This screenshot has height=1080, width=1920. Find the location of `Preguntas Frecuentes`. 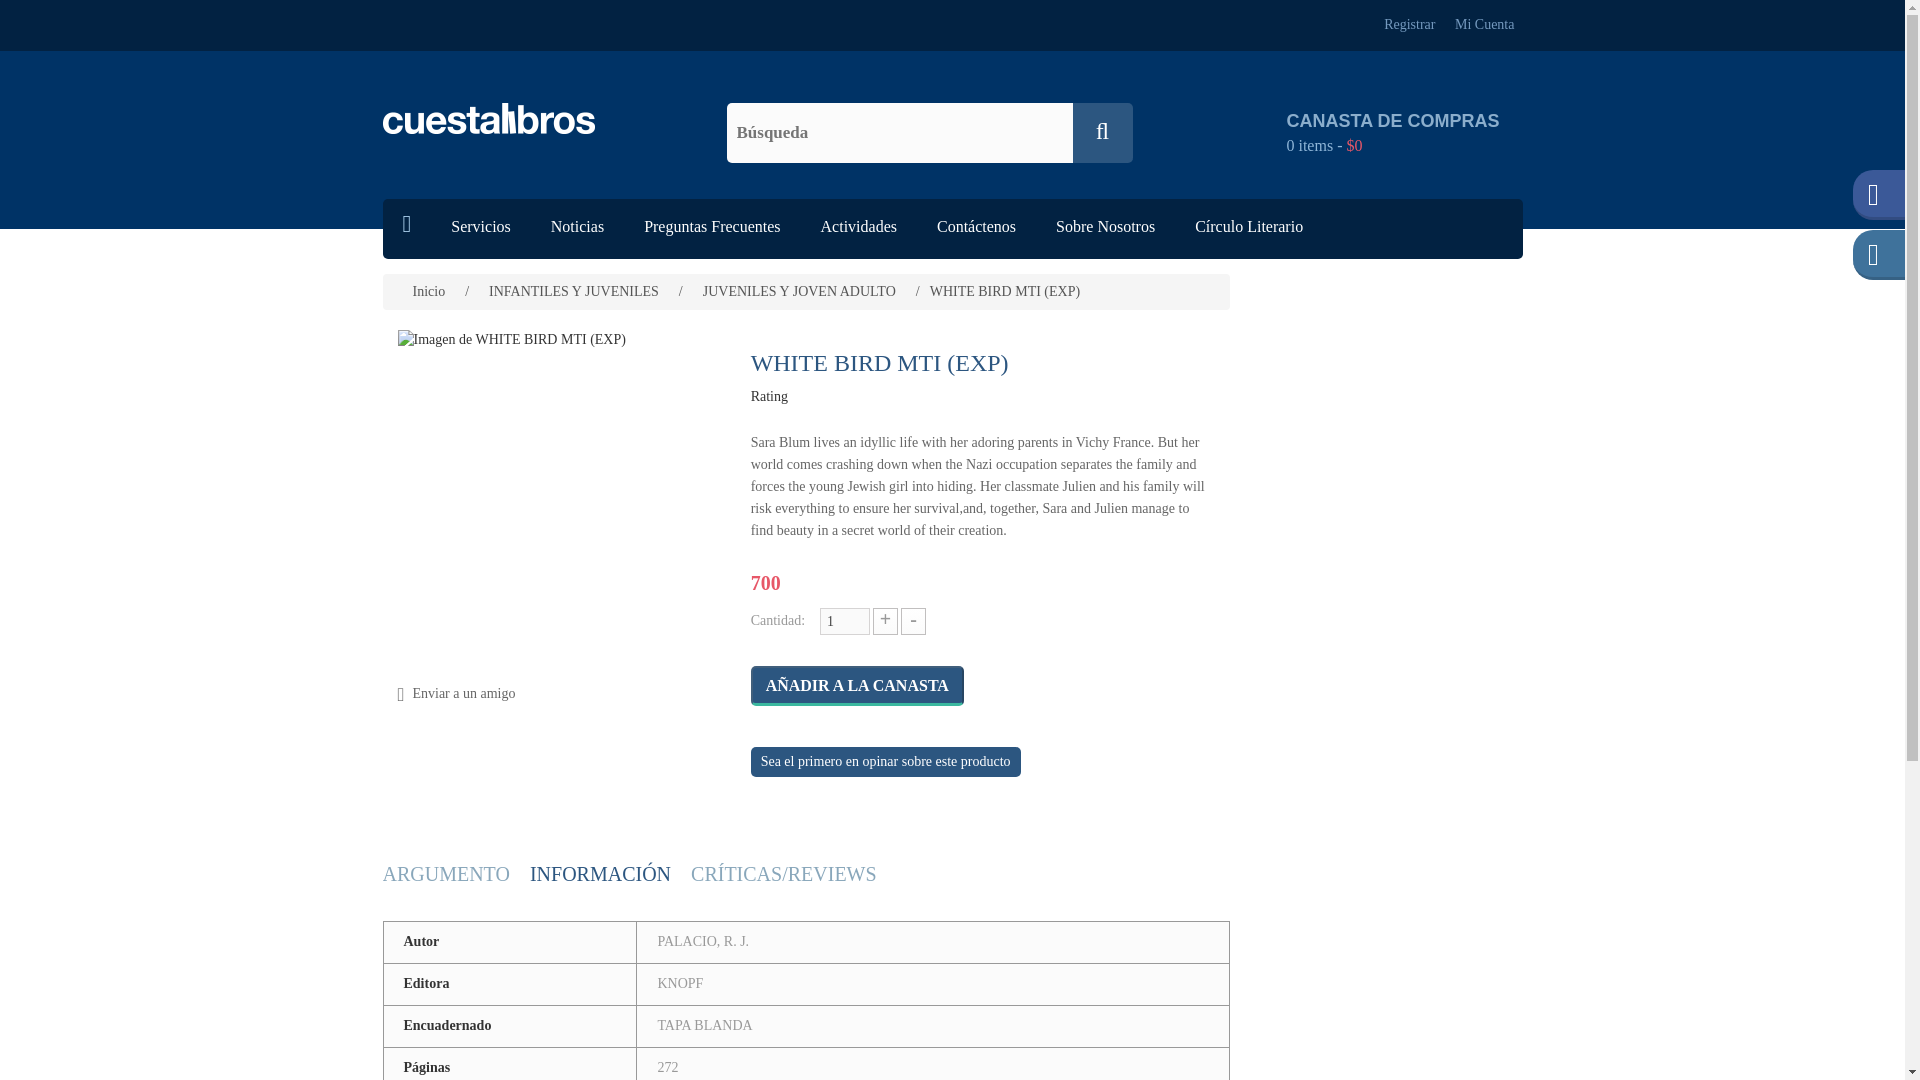

Preguntas Frecuentes is located at coordinates (712, 228).